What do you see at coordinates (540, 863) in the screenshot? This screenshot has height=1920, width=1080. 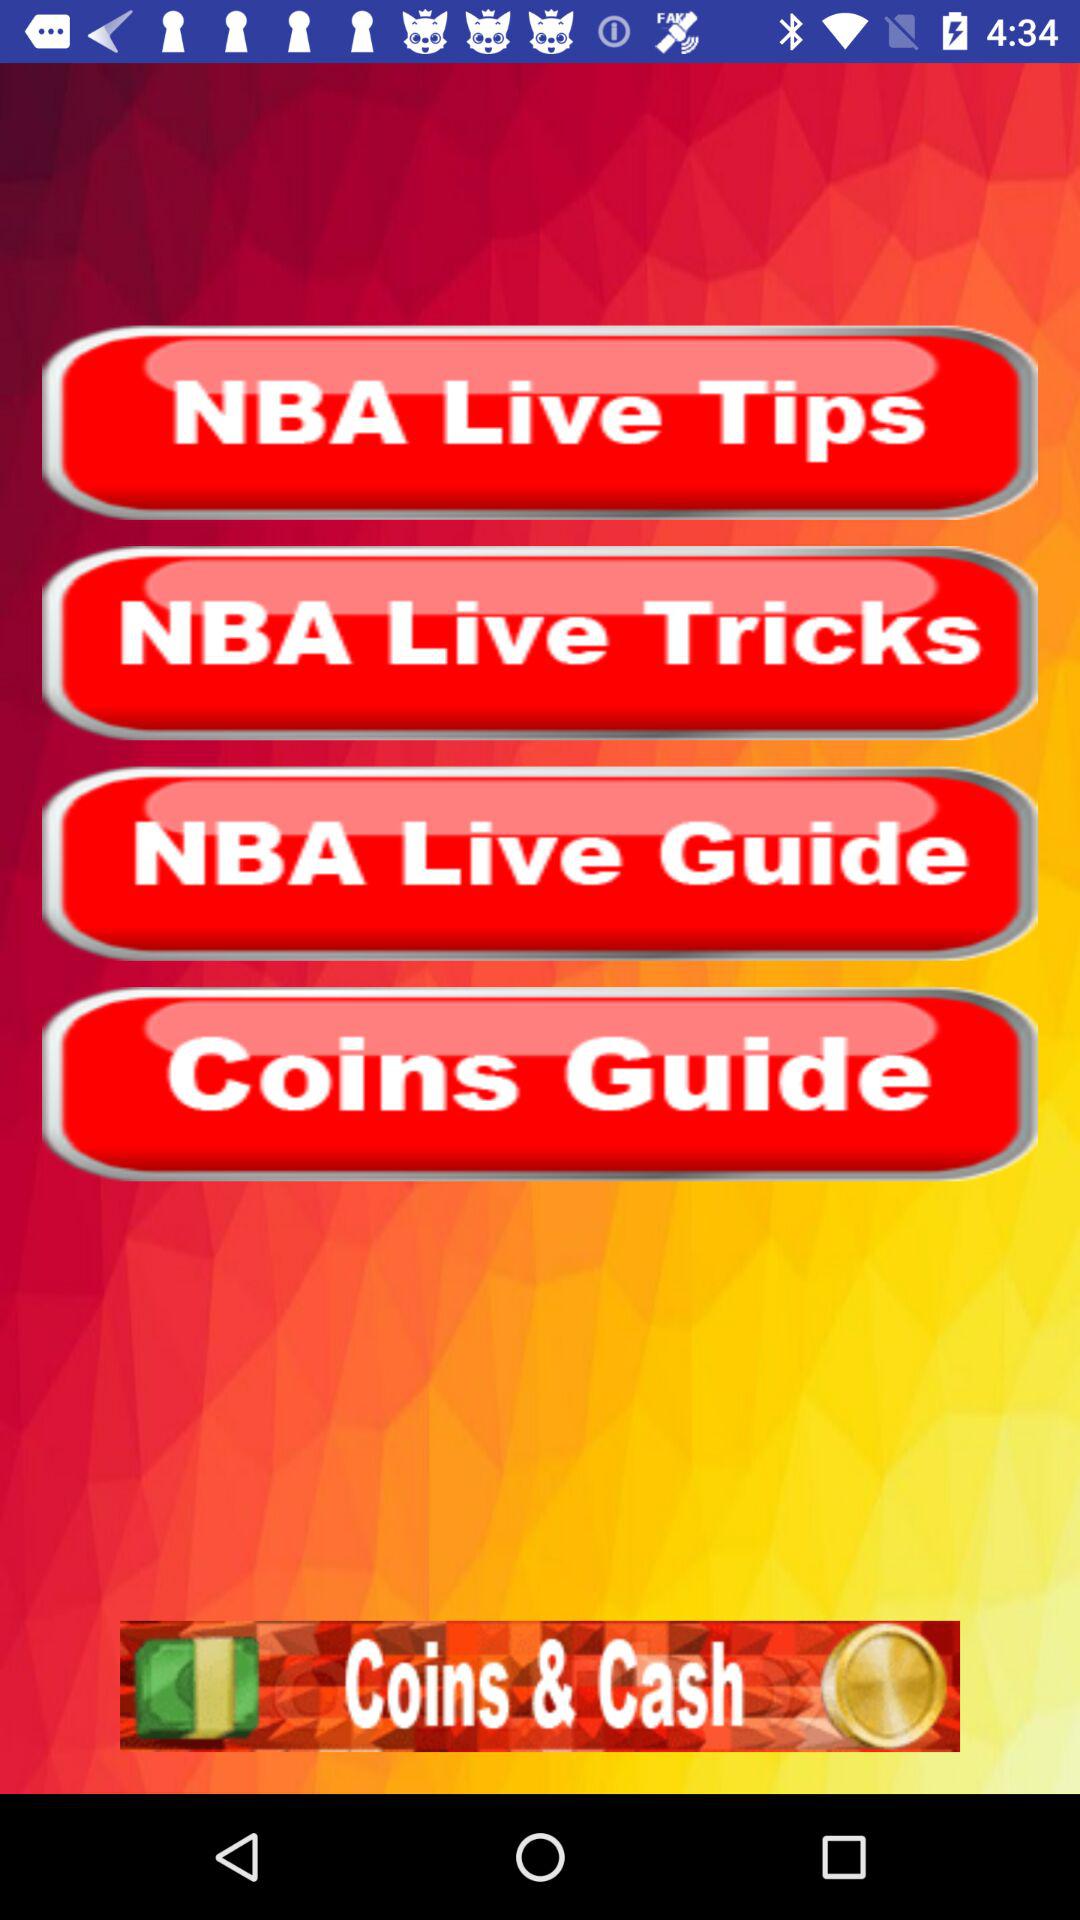 I see `to go to details of nba live guide` at bounding box center [540, 863].